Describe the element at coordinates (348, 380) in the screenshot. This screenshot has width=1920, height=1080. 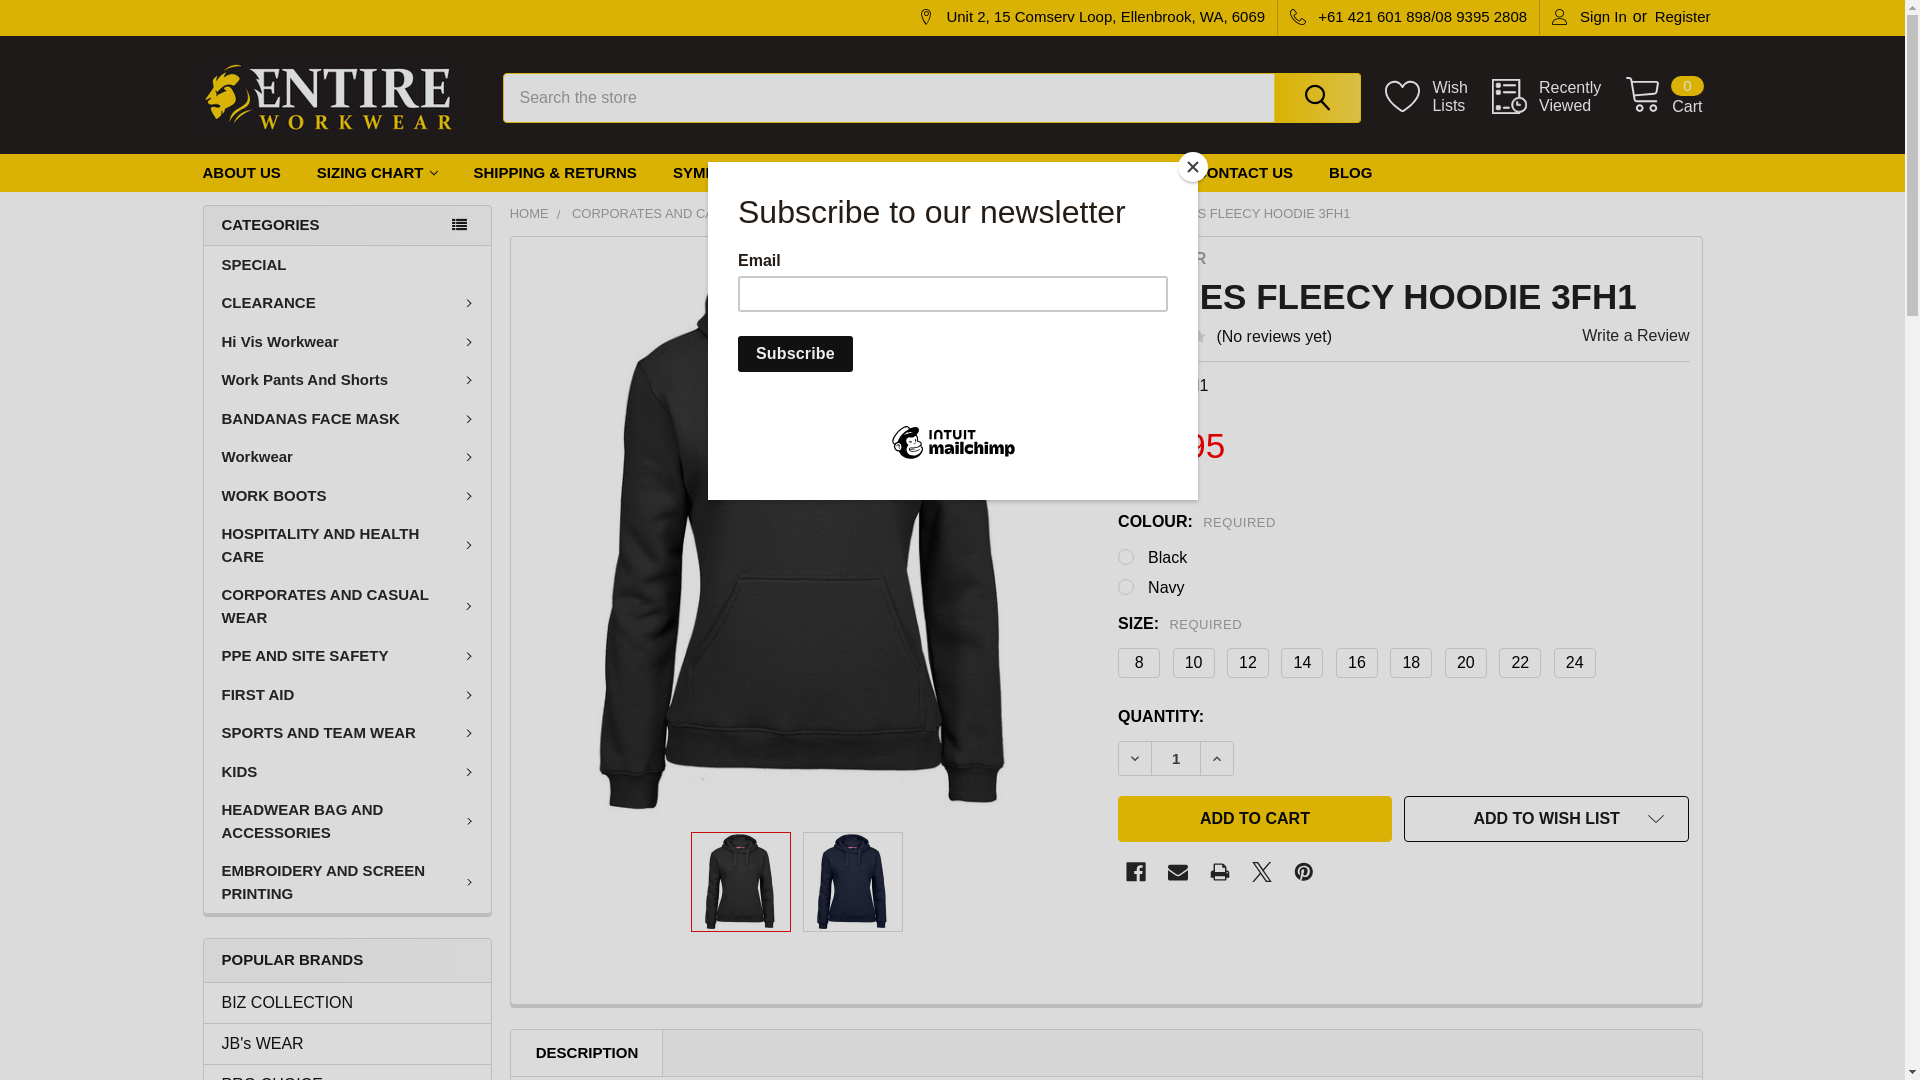
I see `Work Pants And Shorts` at that location.